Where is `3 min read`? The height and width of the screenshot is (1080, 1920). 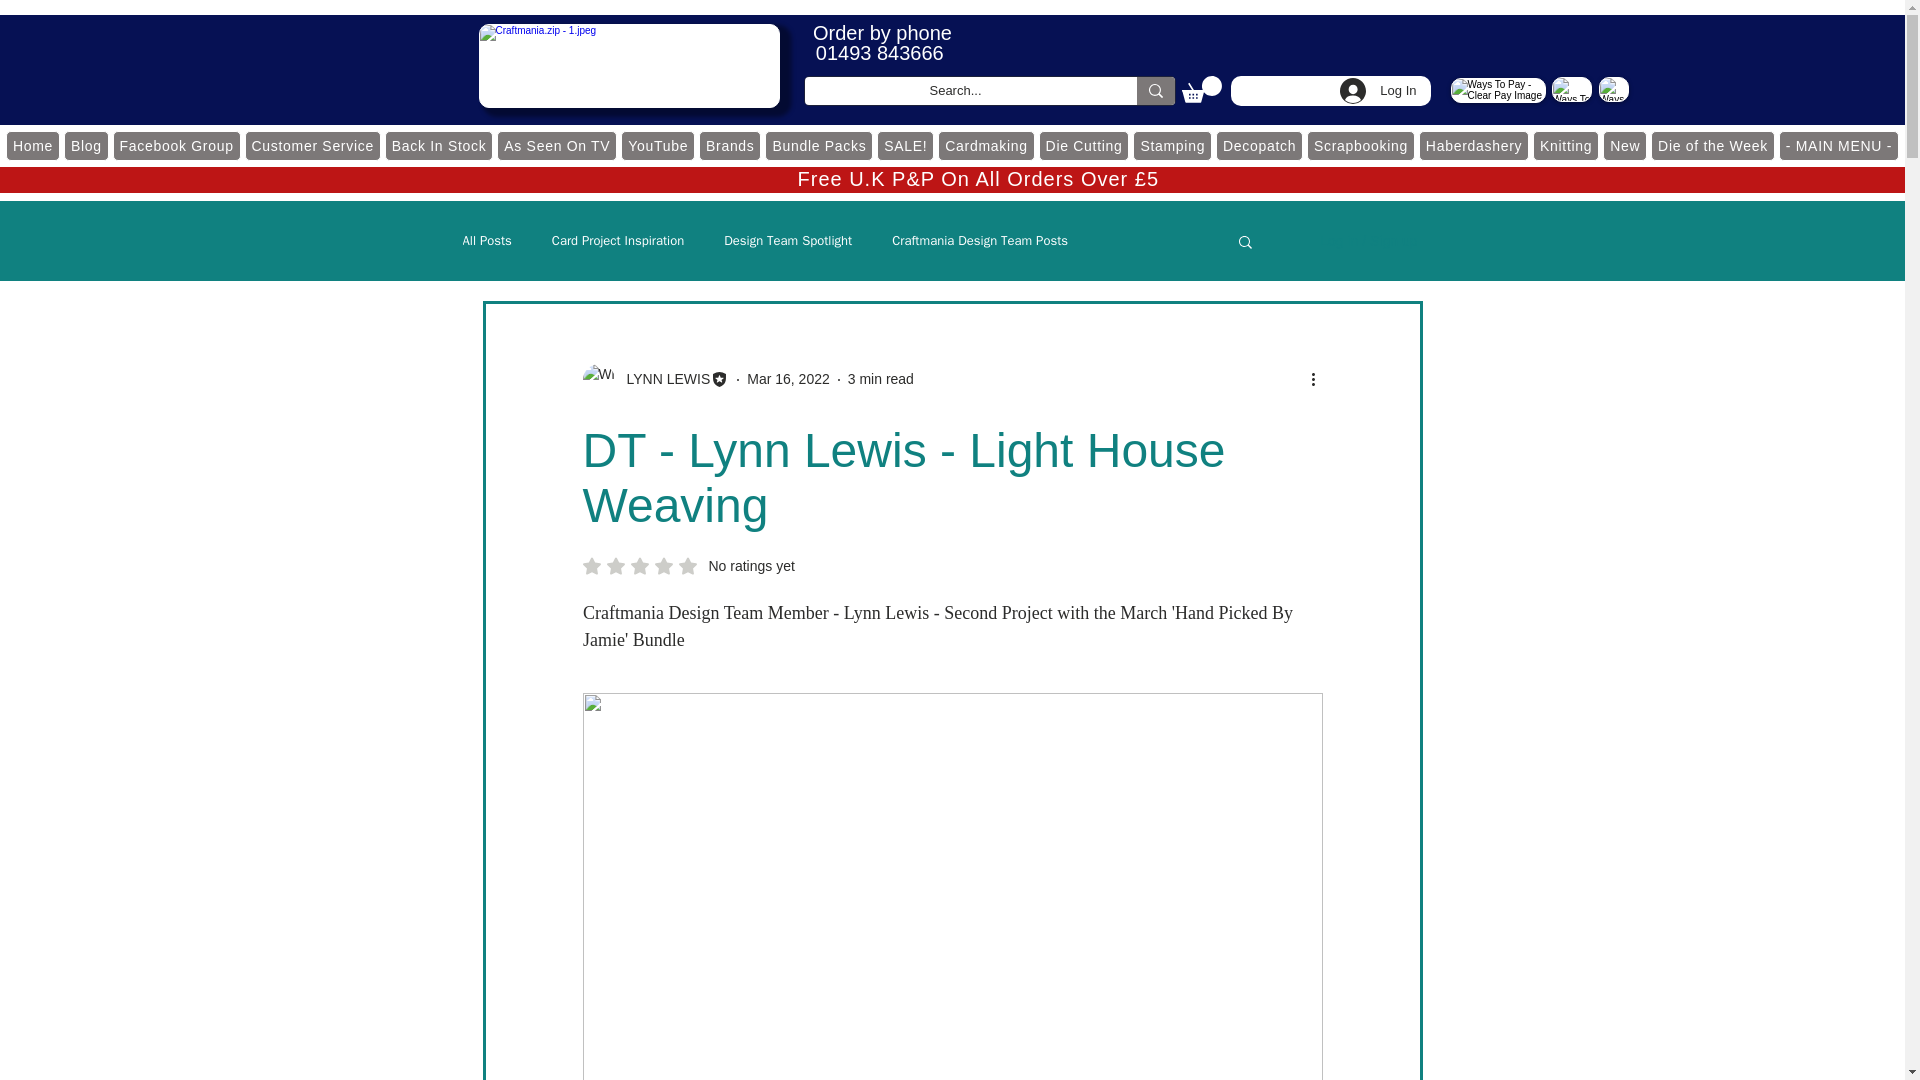
3 min read is located at coordinates (880, 378).